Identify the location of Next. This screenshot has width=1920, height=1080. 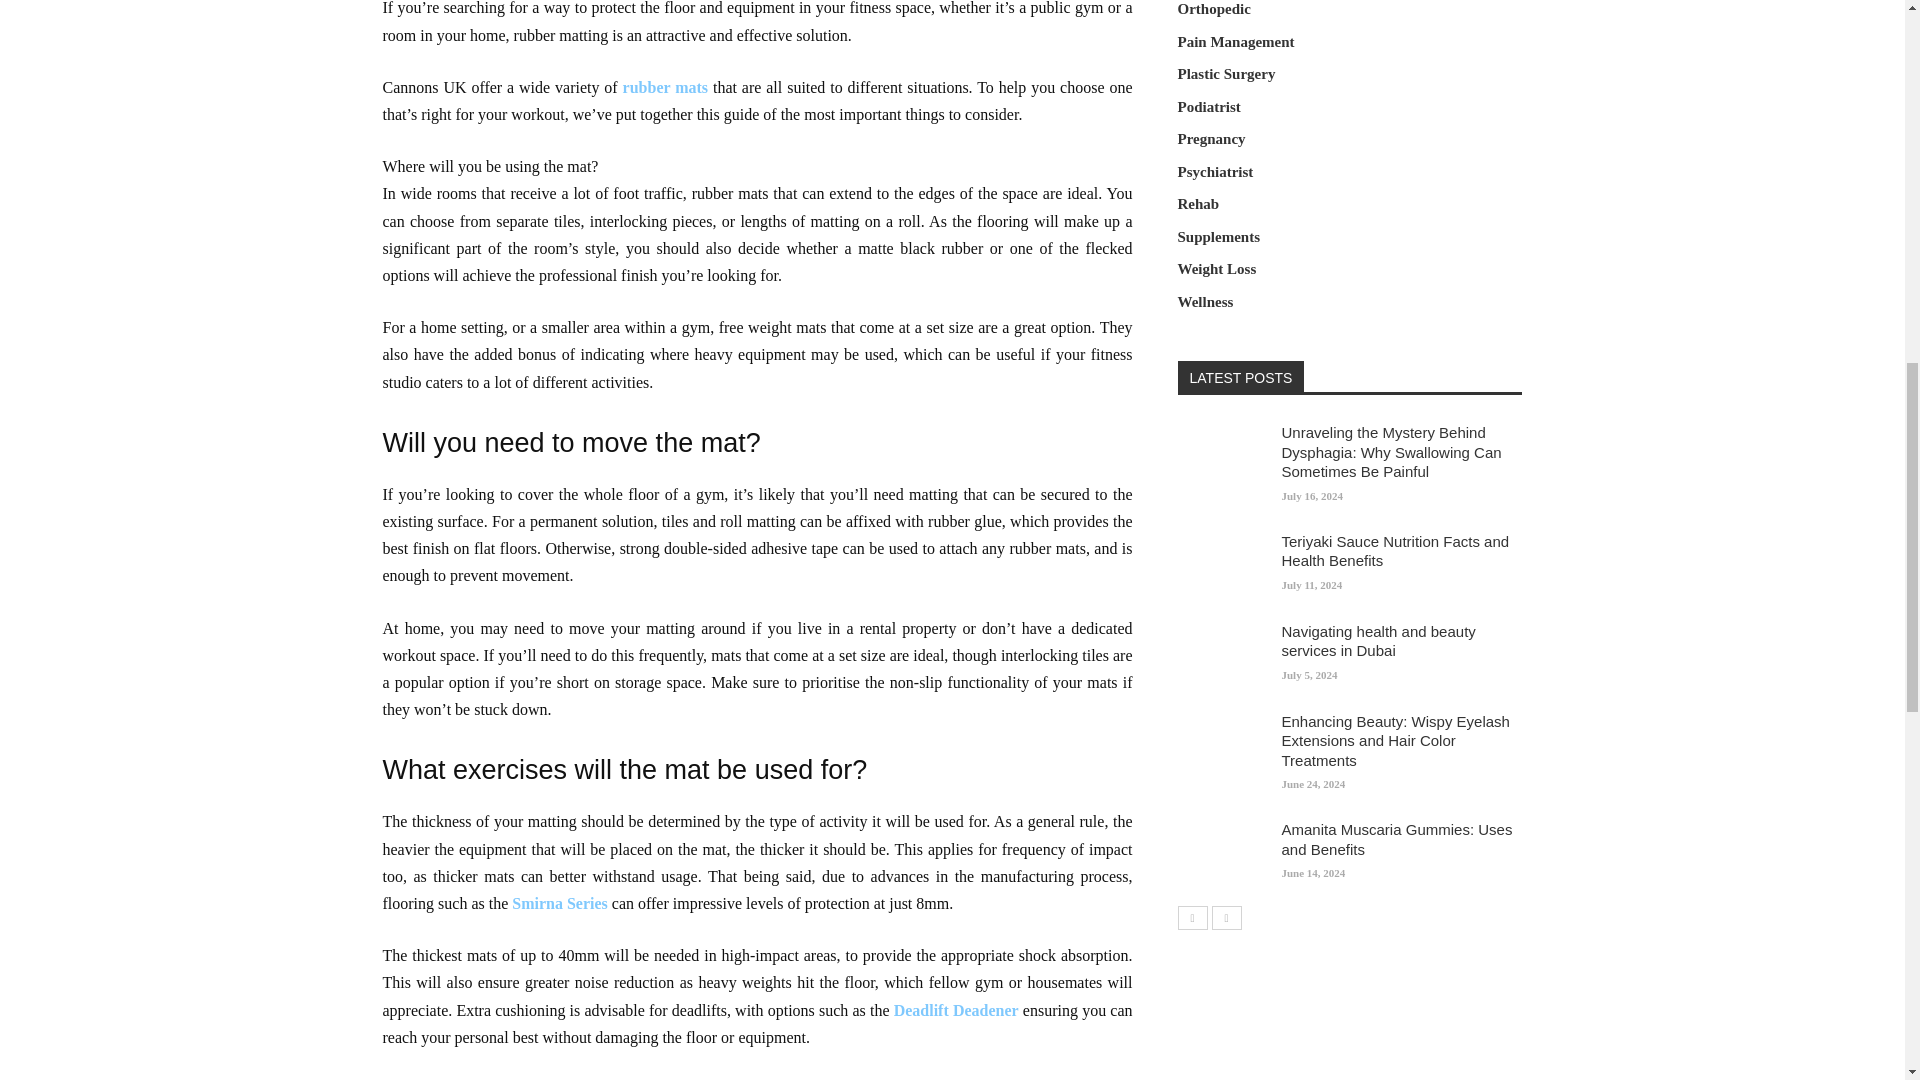
(1226, 918).